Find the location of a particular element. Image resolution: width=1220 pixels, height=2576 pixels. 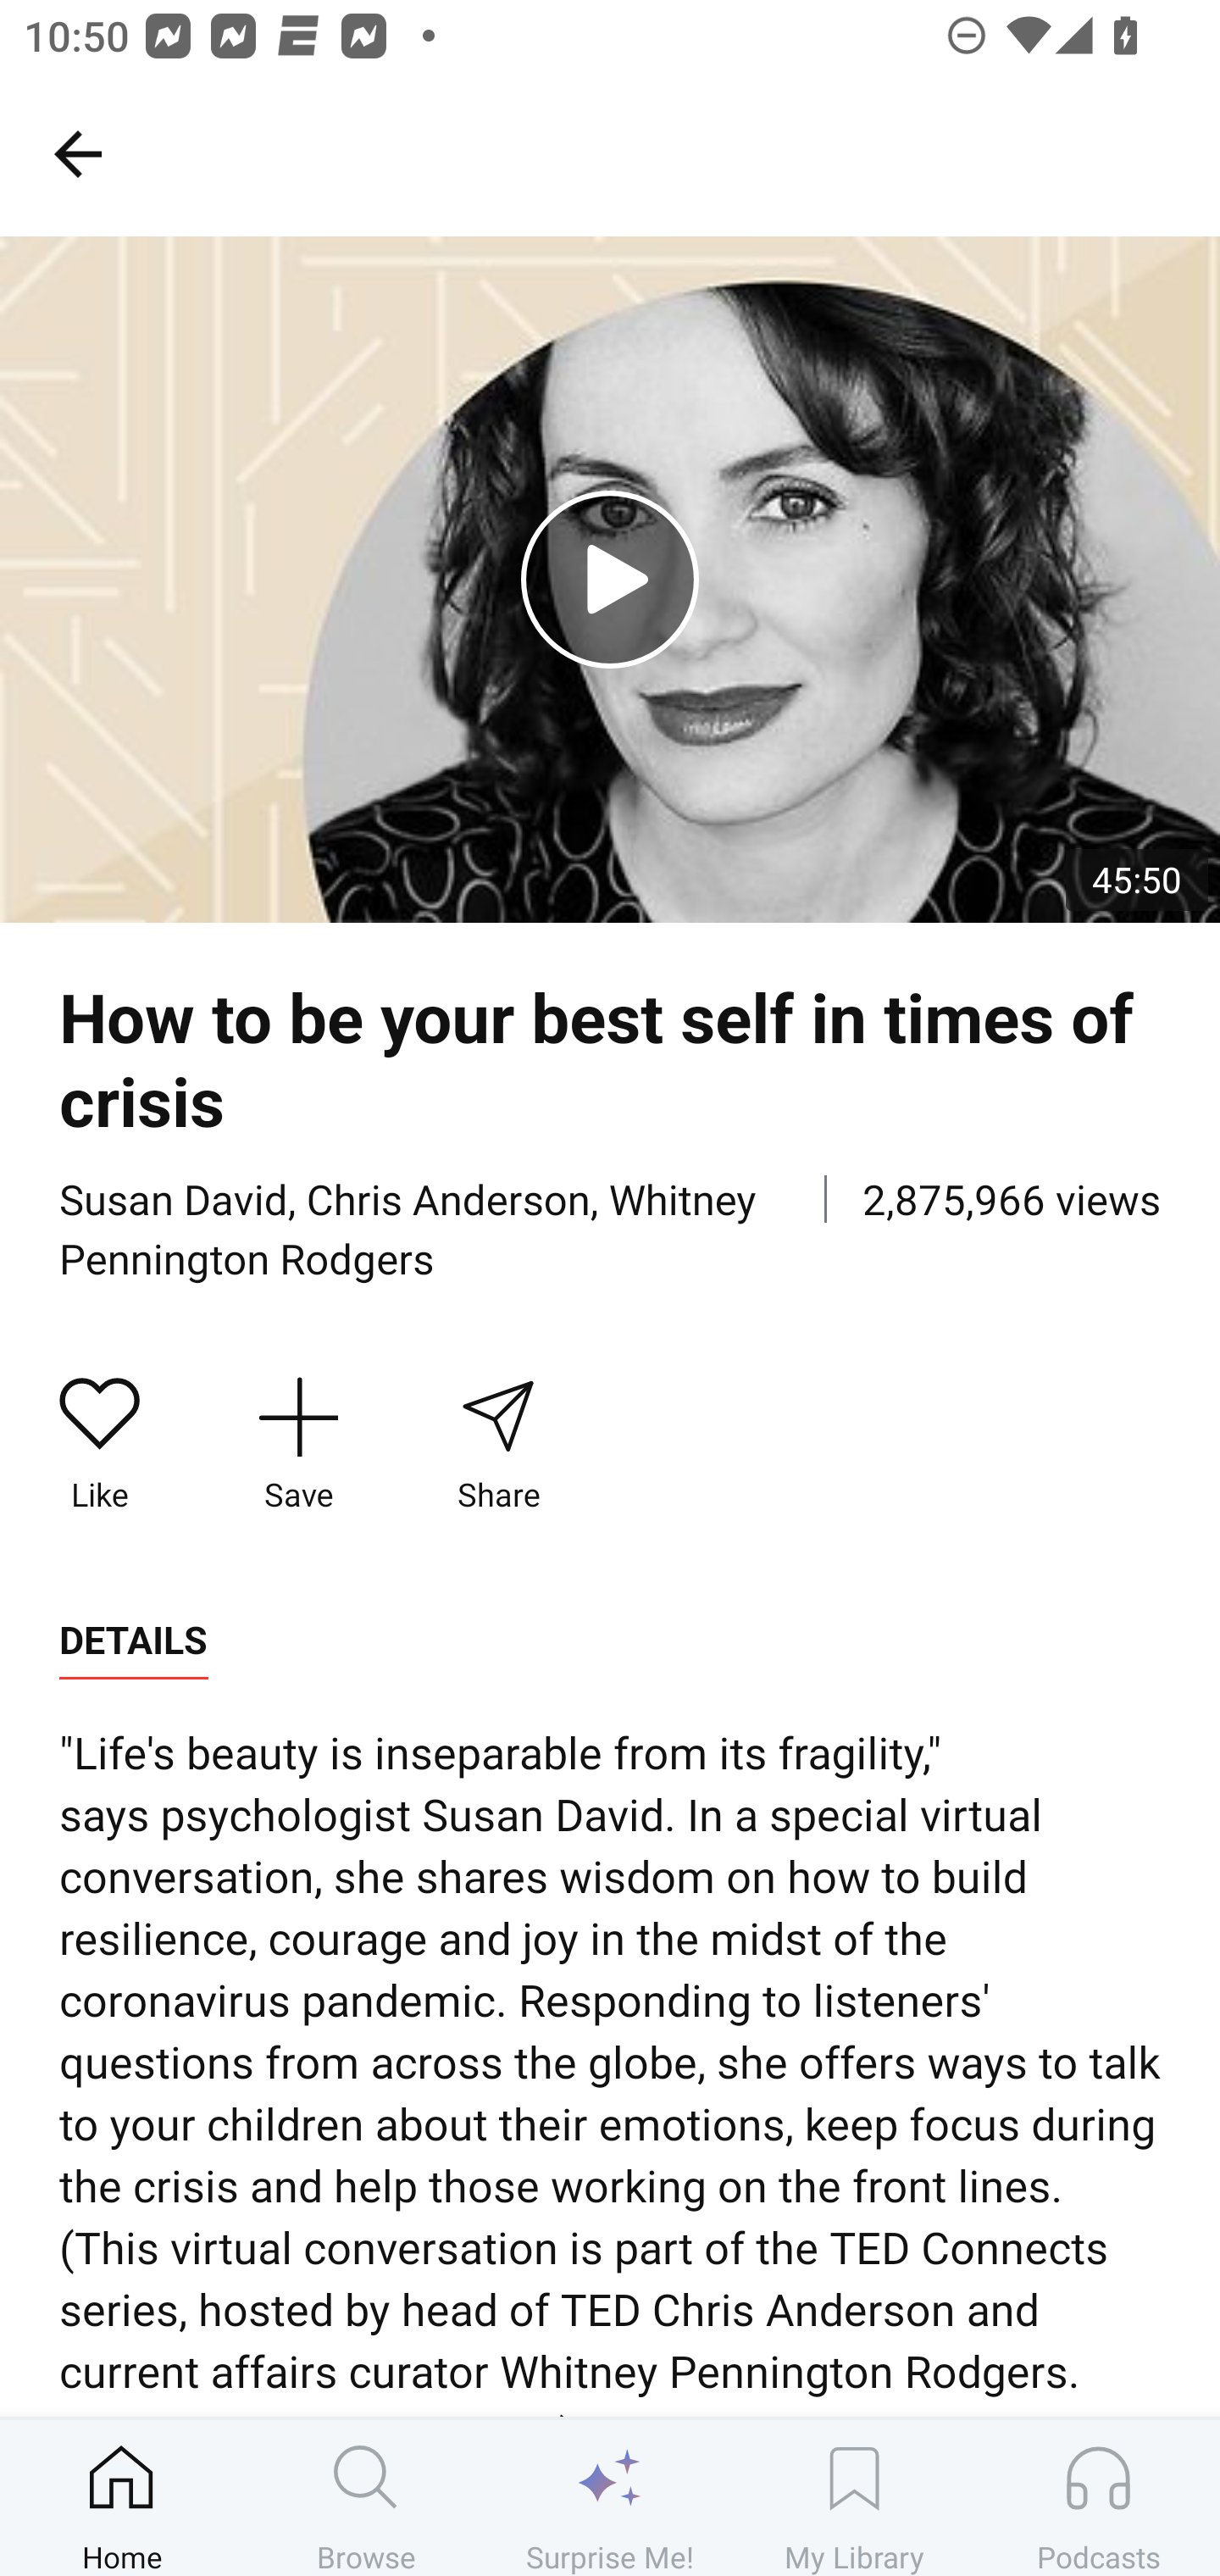

Save is located at coordinates (298, 1445).